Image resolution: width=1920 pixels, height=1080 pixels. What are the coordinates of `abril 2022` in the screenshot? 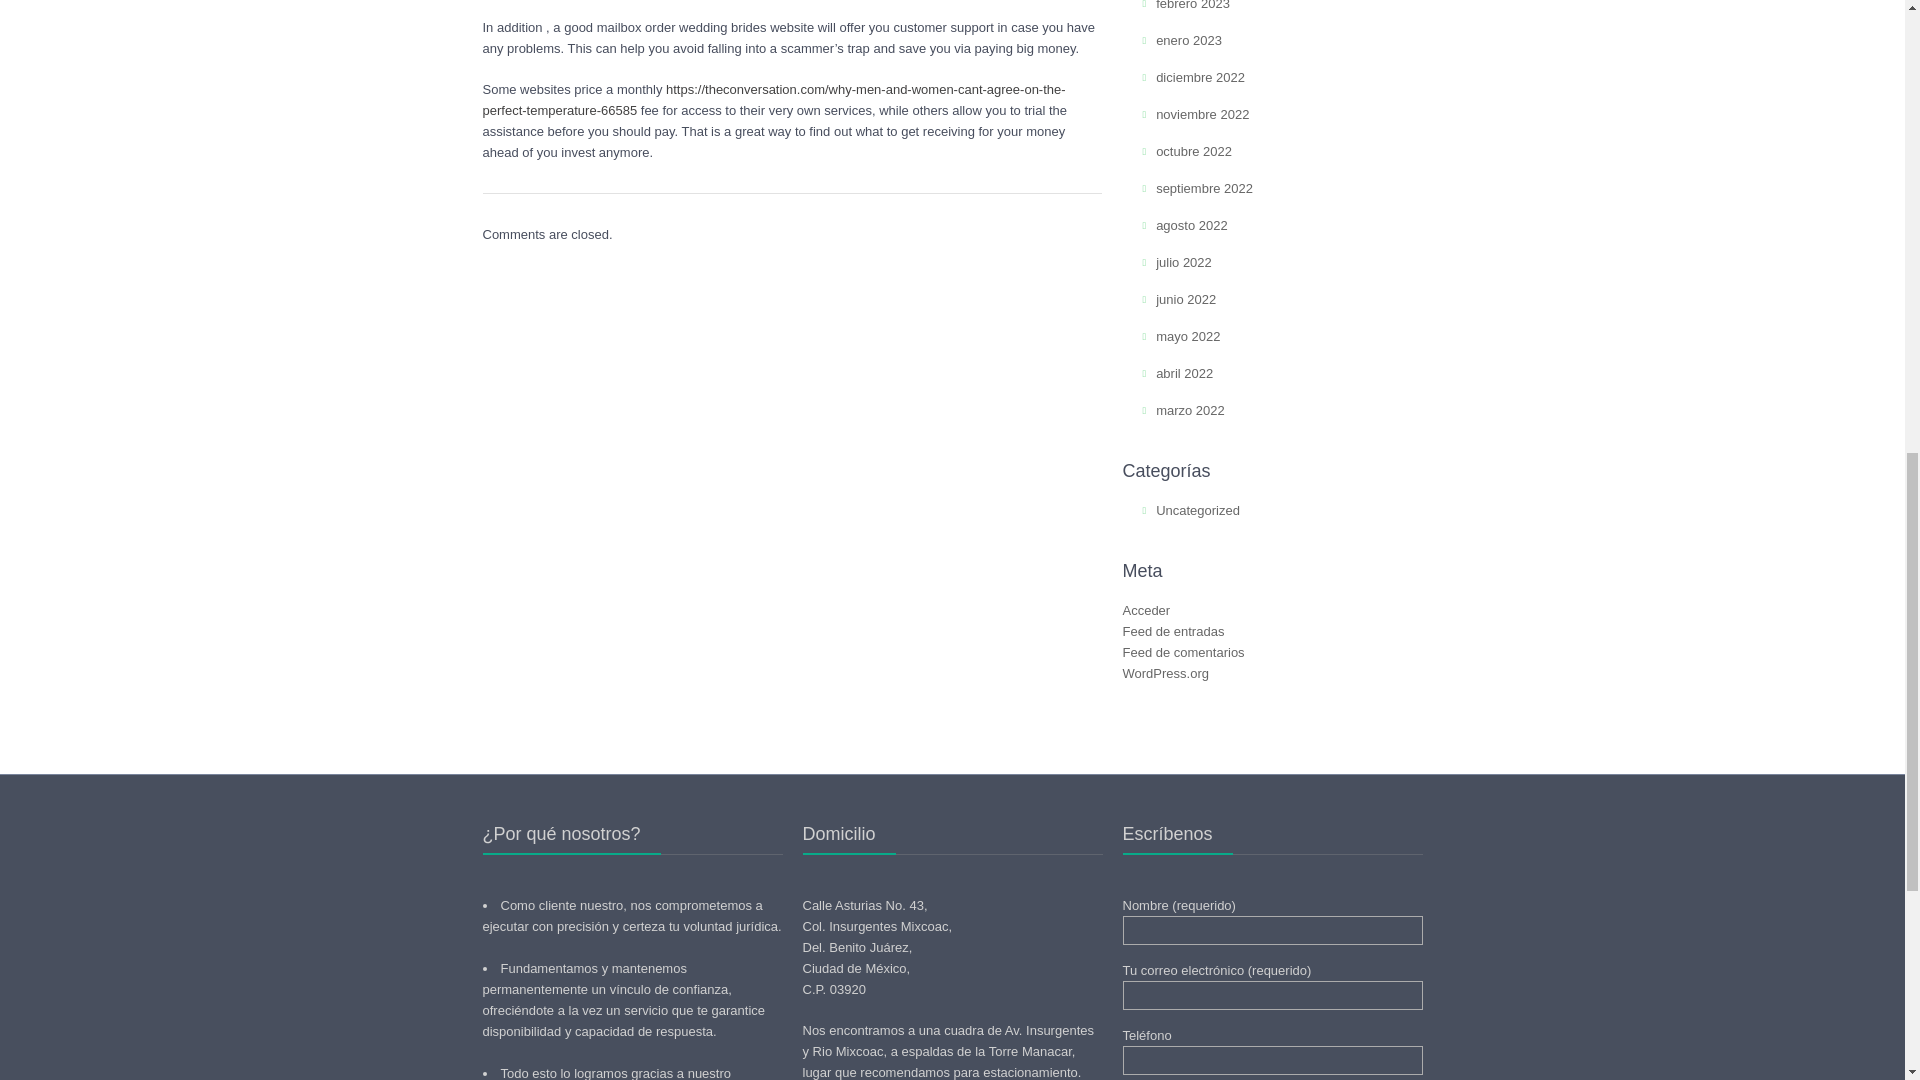 It's located at (1184, 374).